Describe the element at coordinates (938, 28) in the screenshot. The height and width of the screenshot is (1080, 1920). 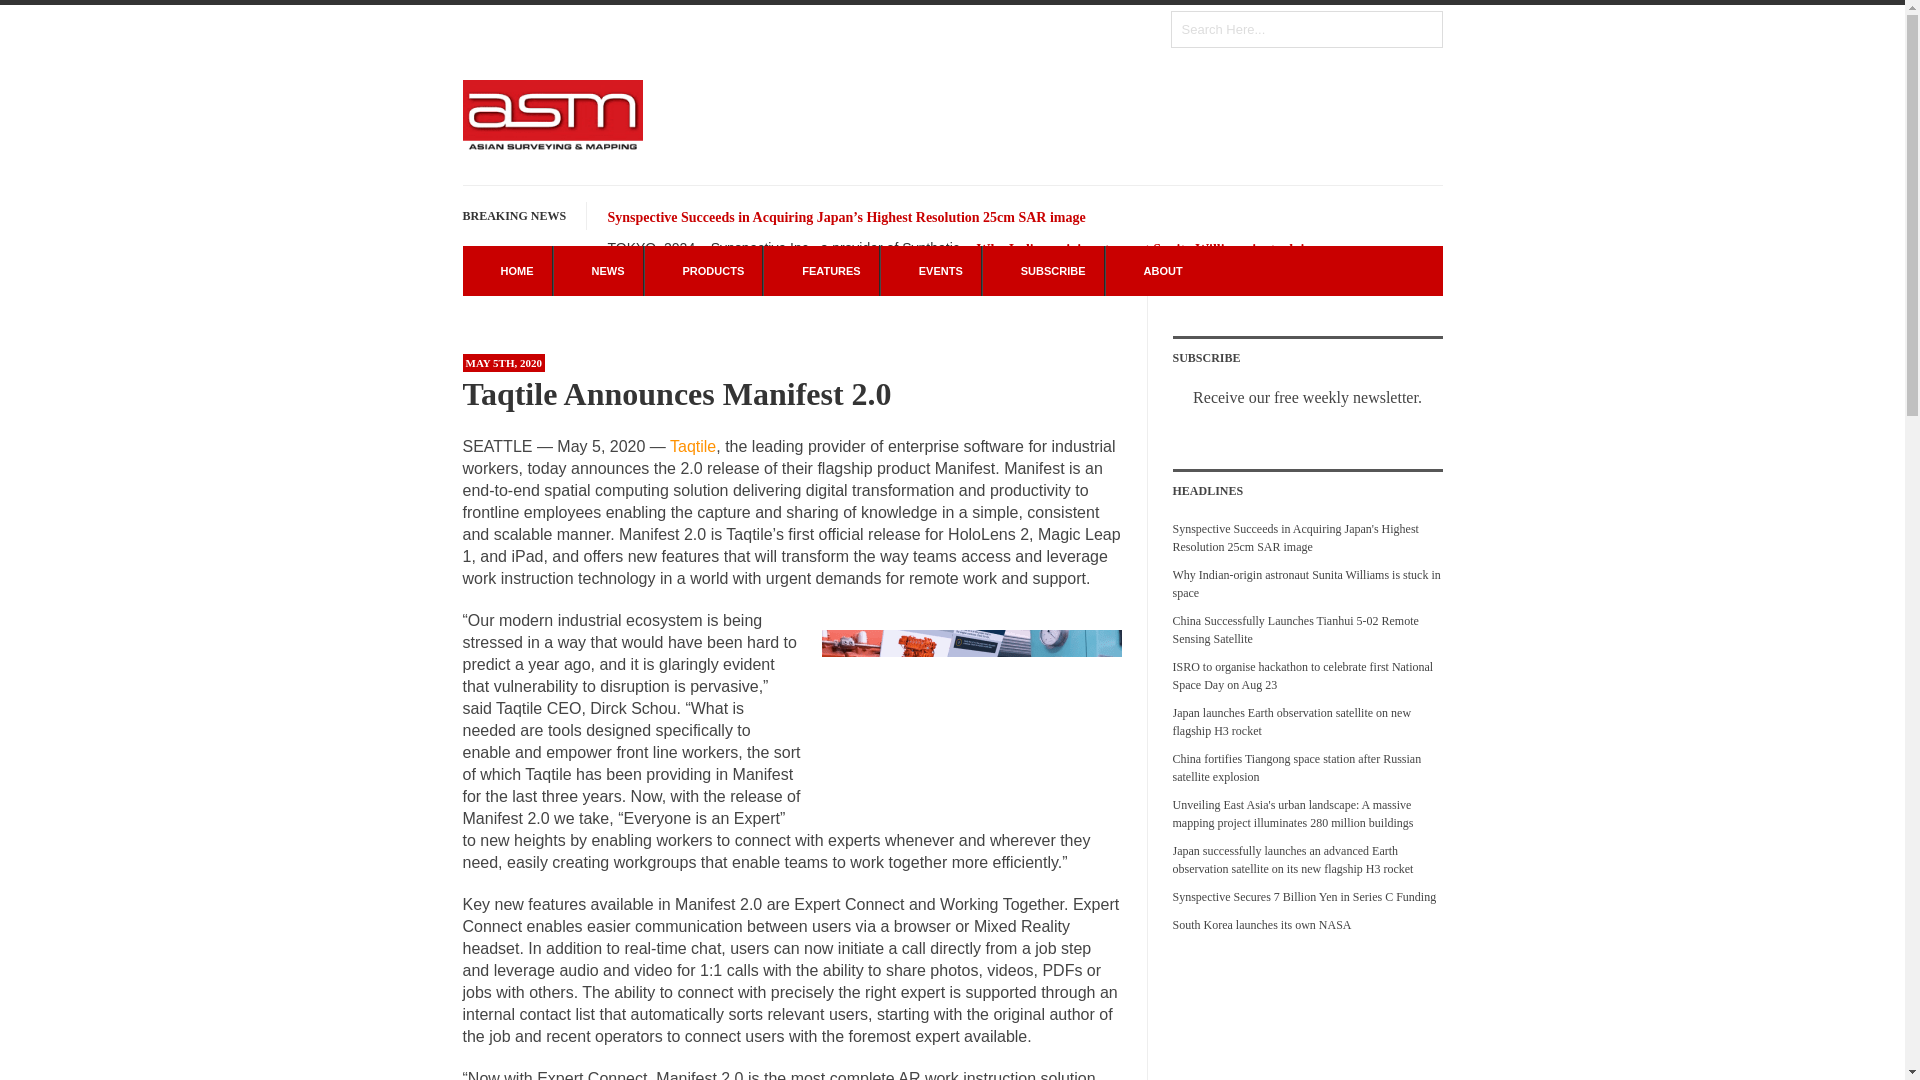
I see `Linkedin` at that location.